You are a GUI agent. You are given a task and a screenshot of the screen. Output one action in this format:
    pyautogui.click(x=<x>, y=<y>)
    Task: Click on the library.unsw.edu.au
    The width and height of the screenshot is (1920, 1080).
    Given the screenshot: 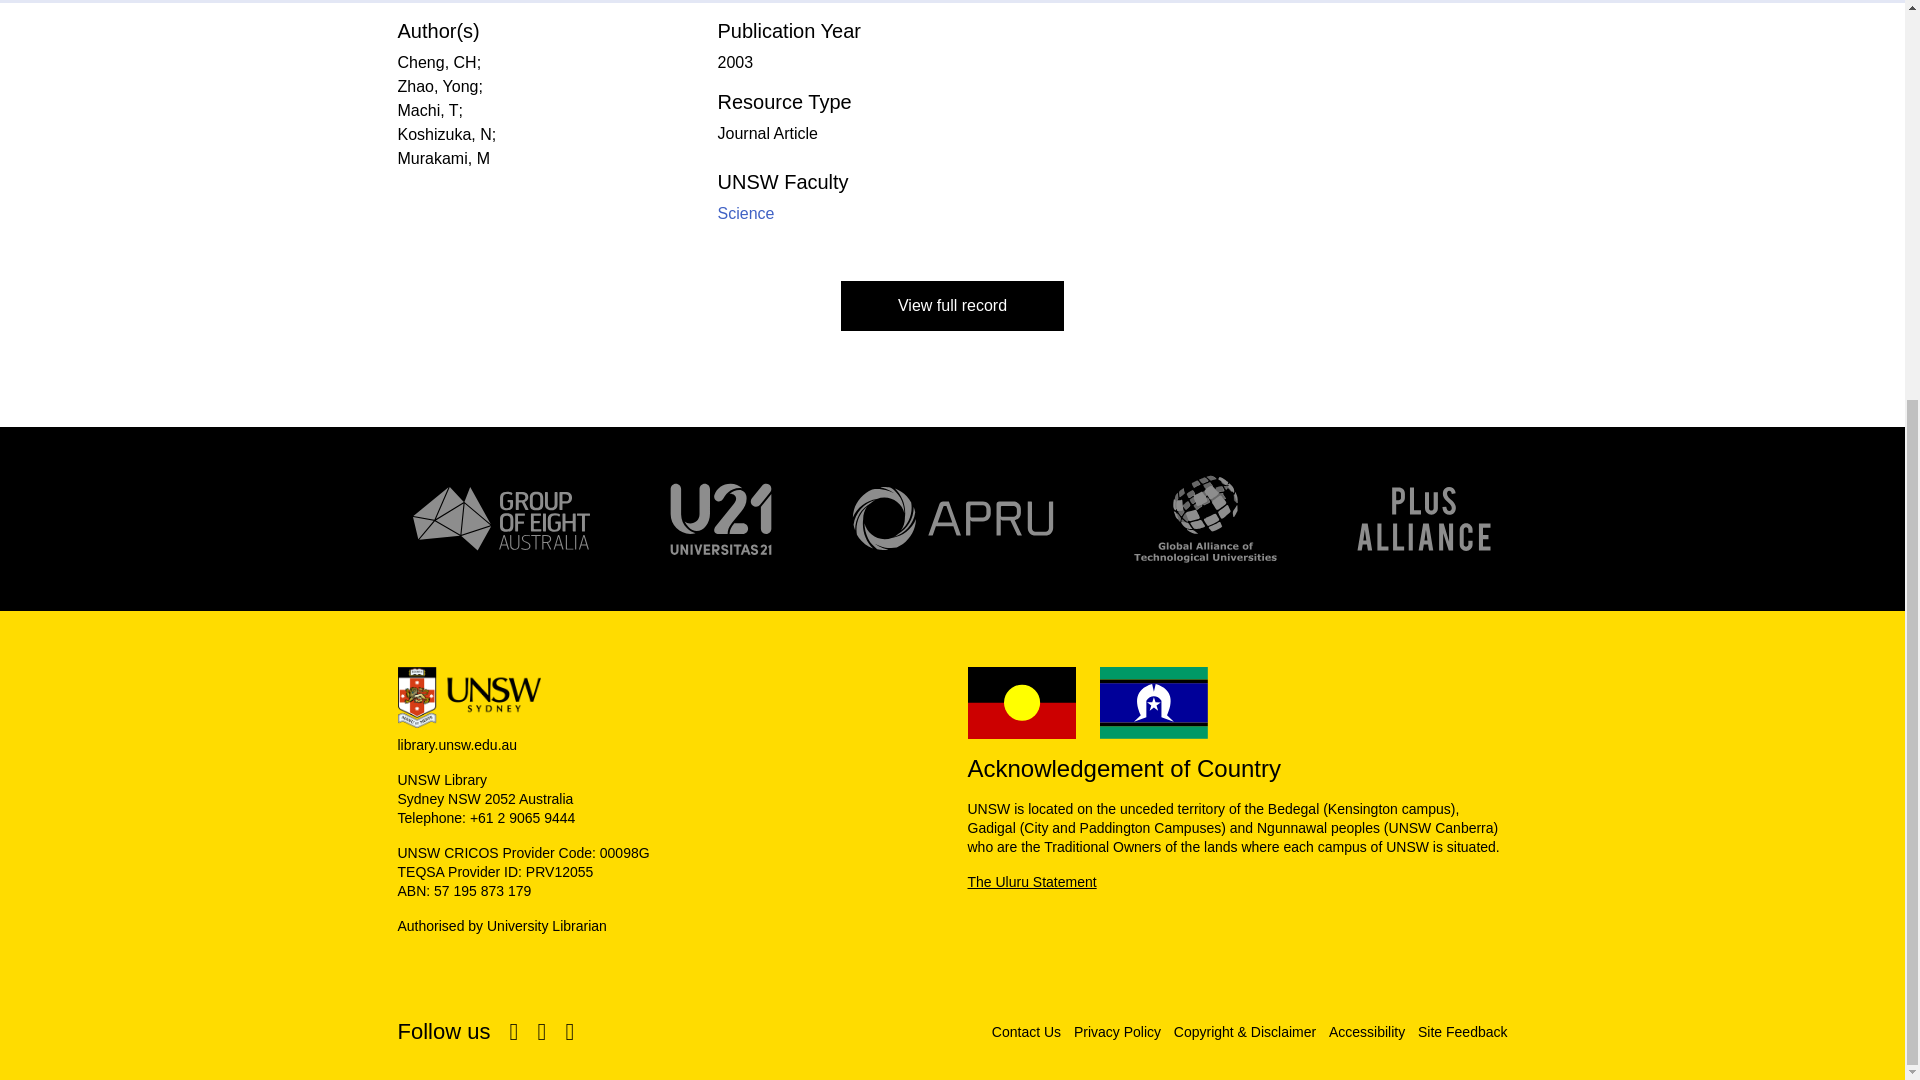 What is the action you would take?
    pyautogui.click(x=668, y=720)
    